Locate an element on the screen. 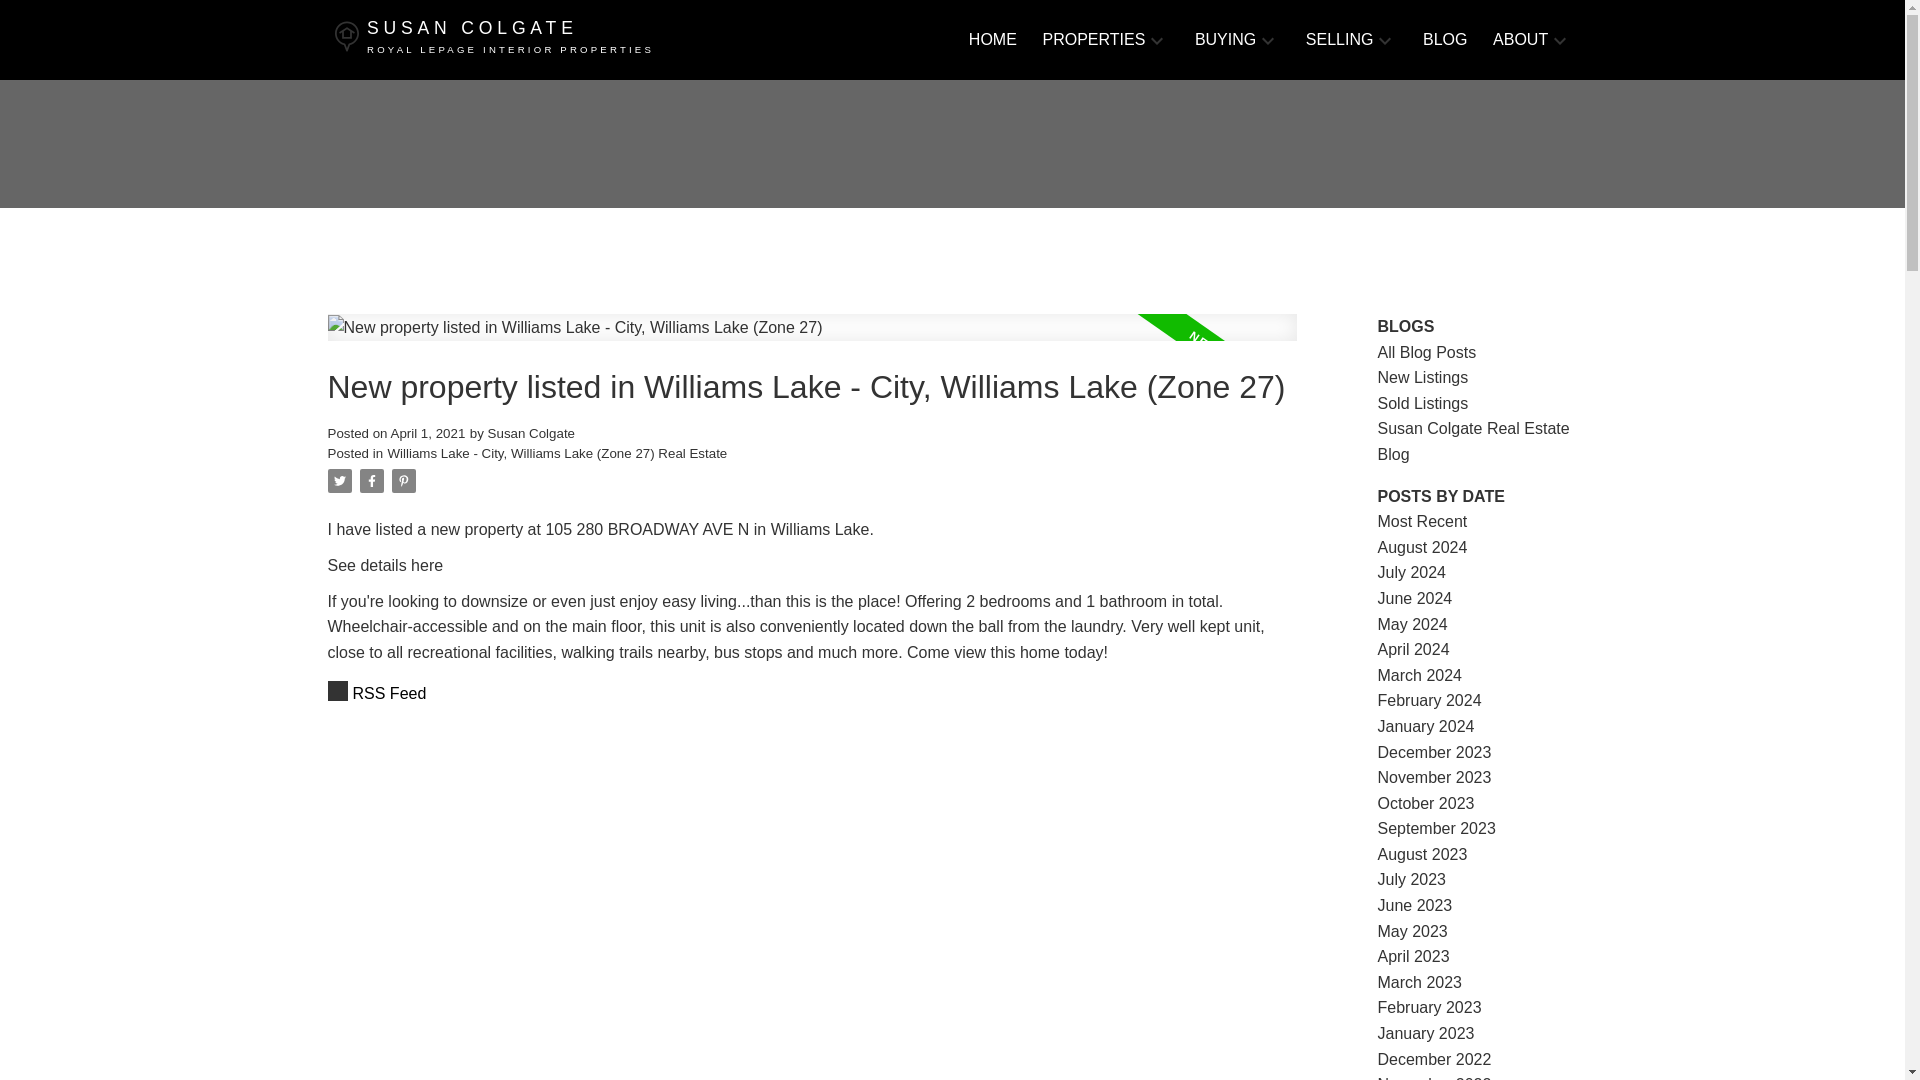  HOME is located at coordinates (1093, 40).